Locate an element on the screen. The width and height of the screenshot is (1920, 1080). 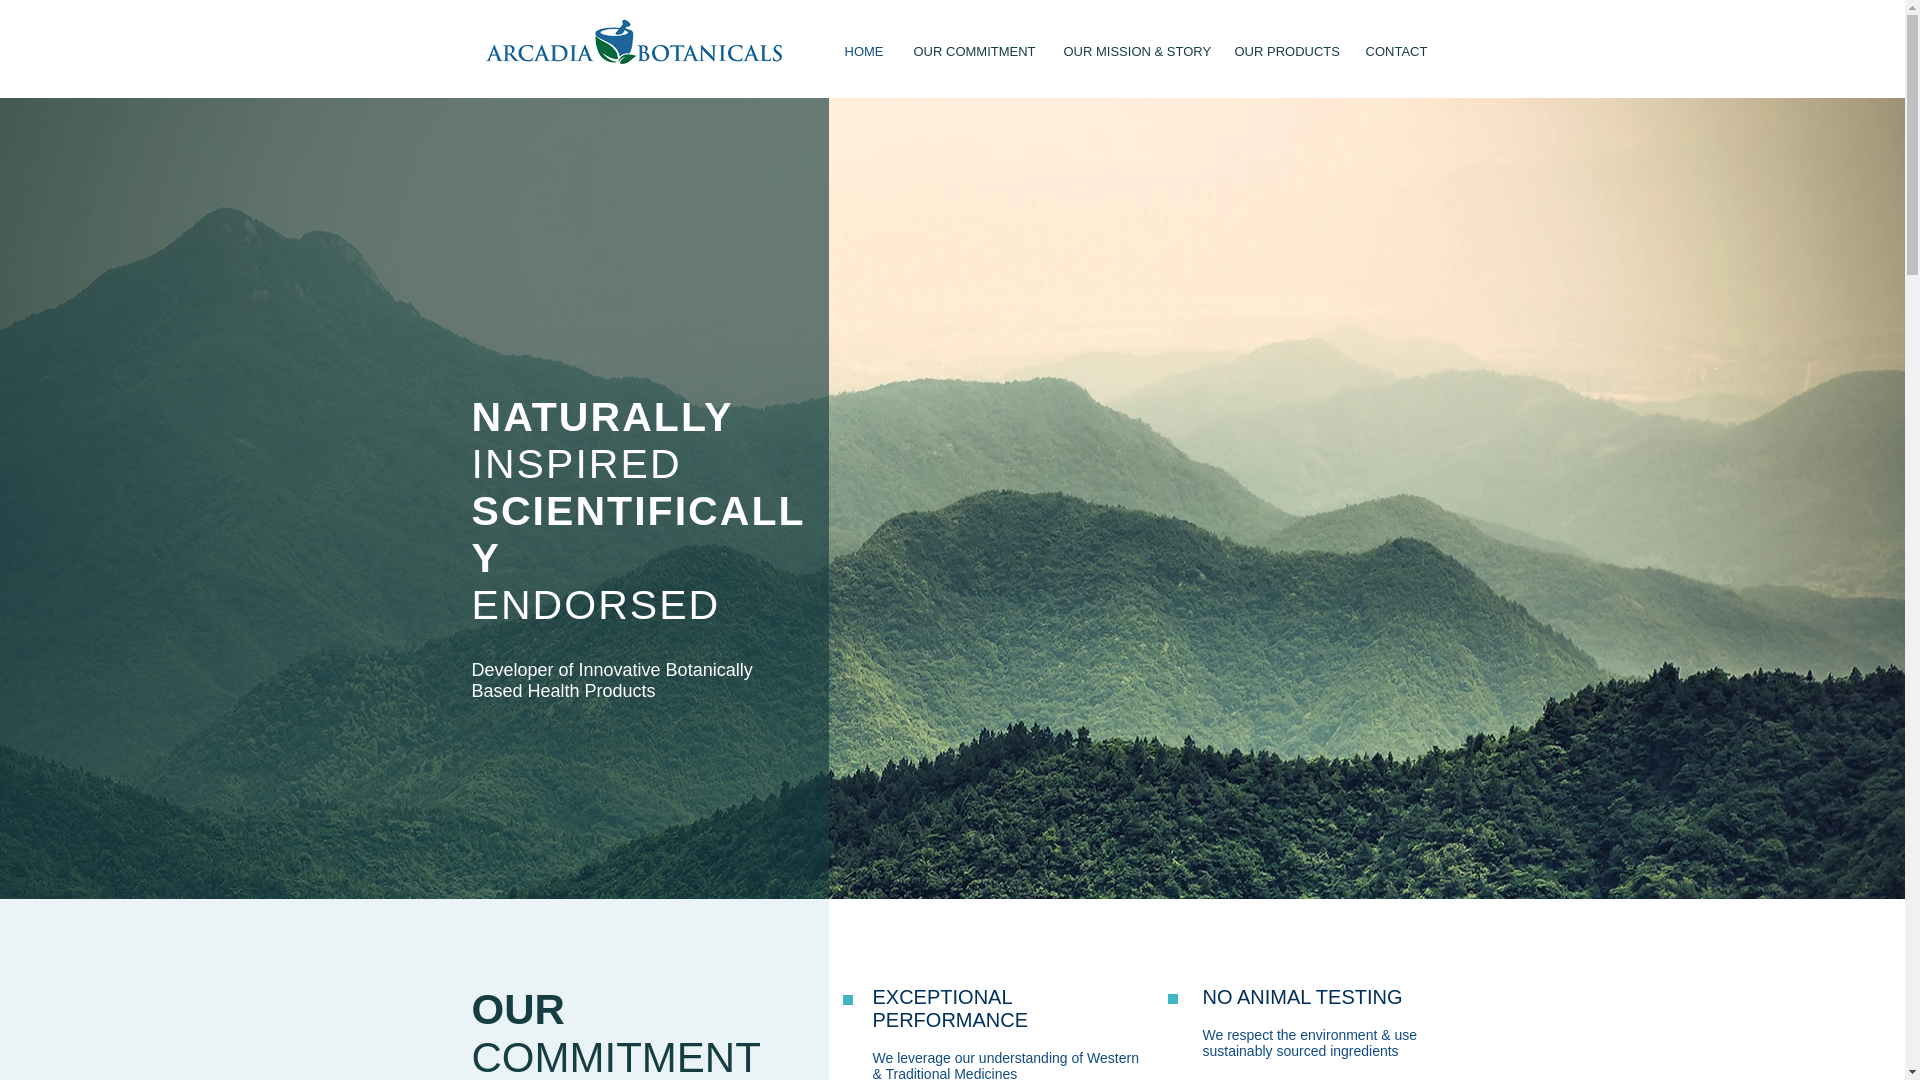
OUR PRODUCTS is located at coordinates (1285, 51).